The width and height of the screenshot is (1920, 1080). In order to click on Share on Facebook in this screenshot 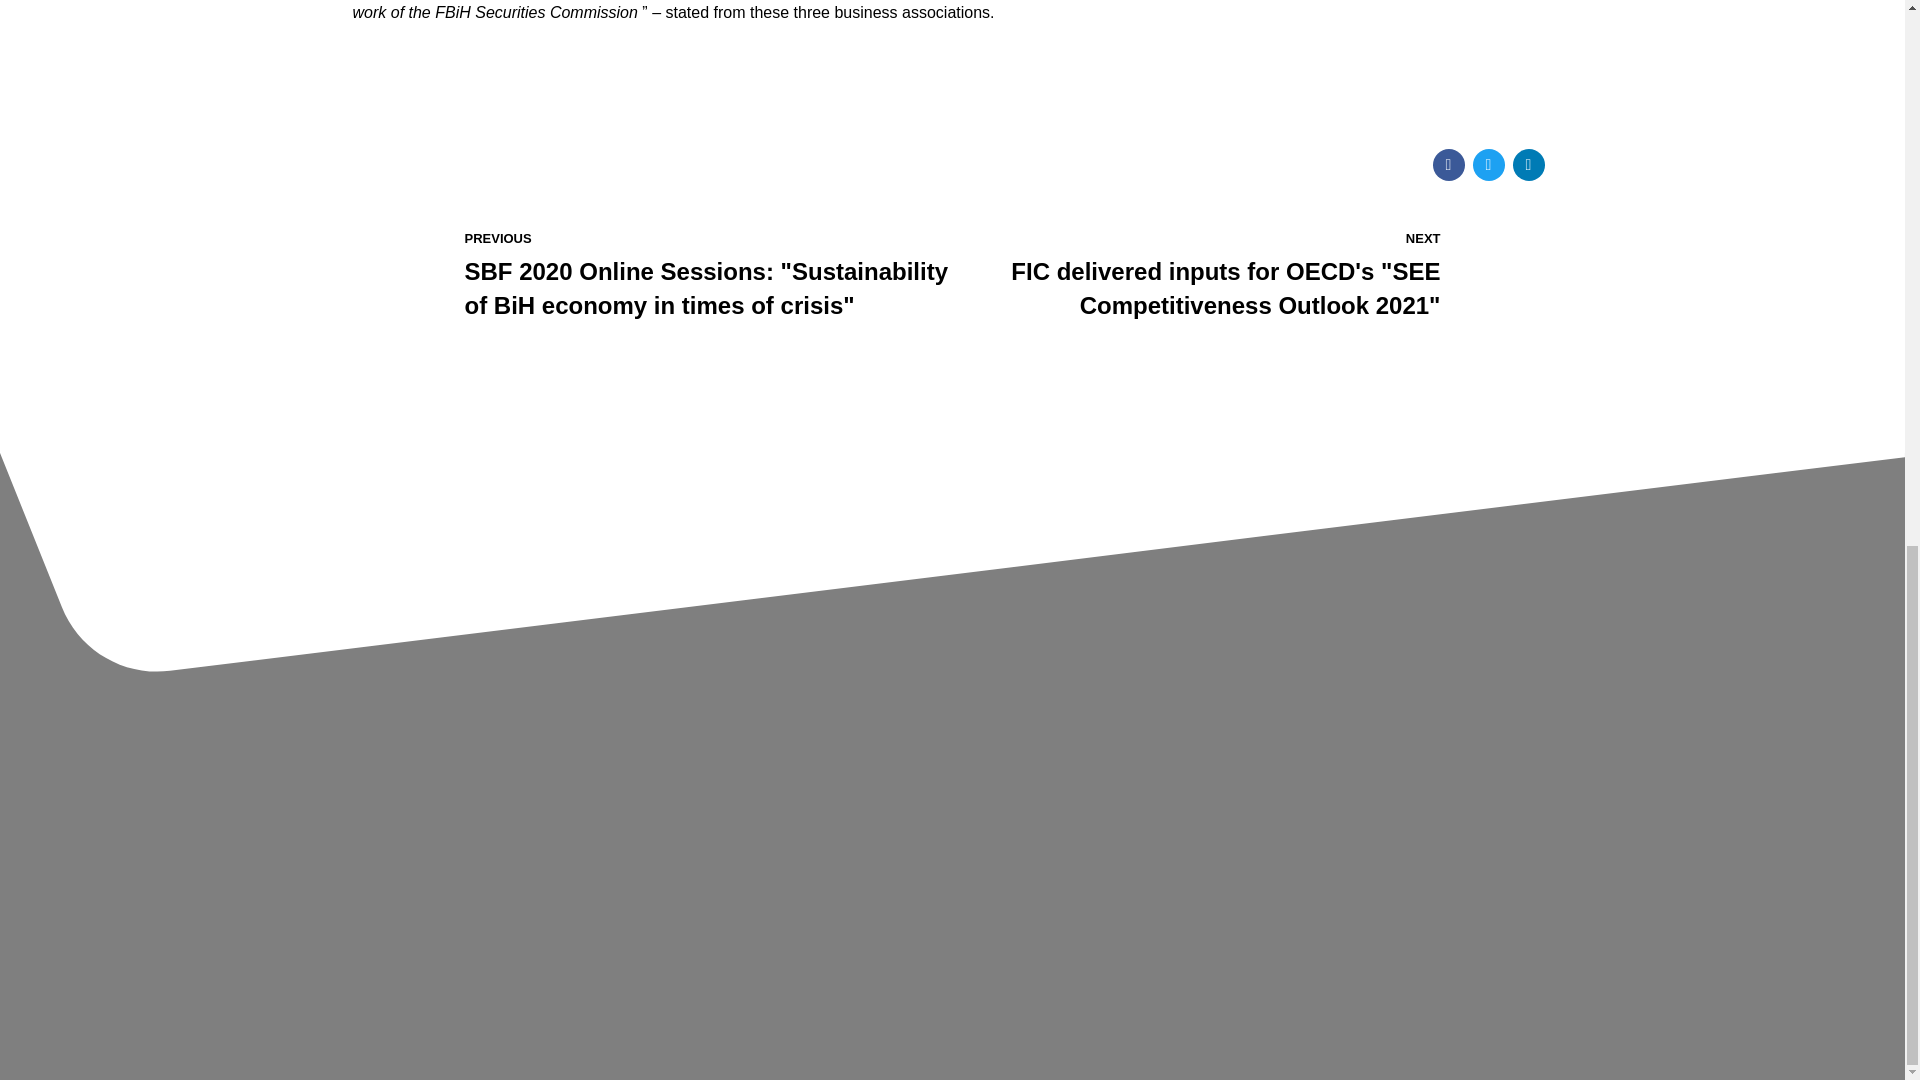, I will do `click(1448, 165)`.